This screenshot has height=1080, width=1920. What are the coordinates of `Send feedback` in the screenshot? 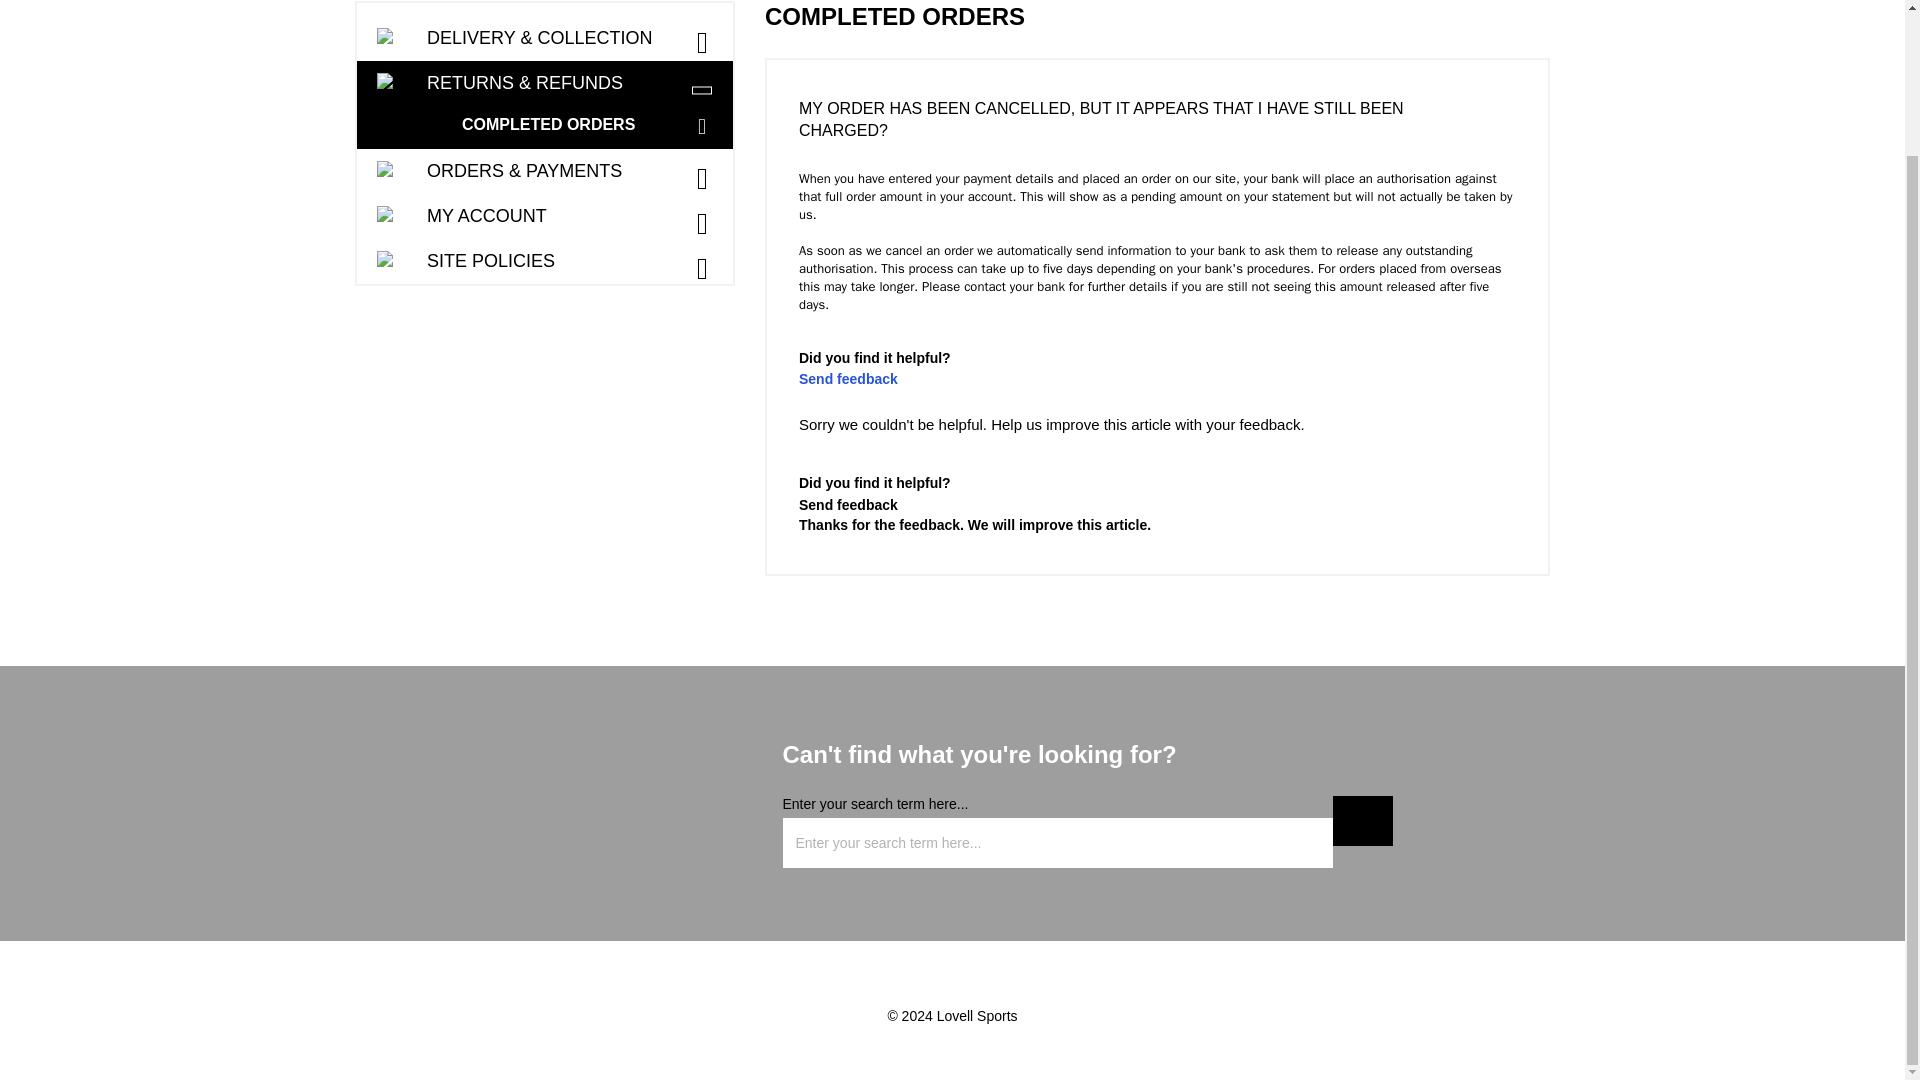 It's located at (848, 504).